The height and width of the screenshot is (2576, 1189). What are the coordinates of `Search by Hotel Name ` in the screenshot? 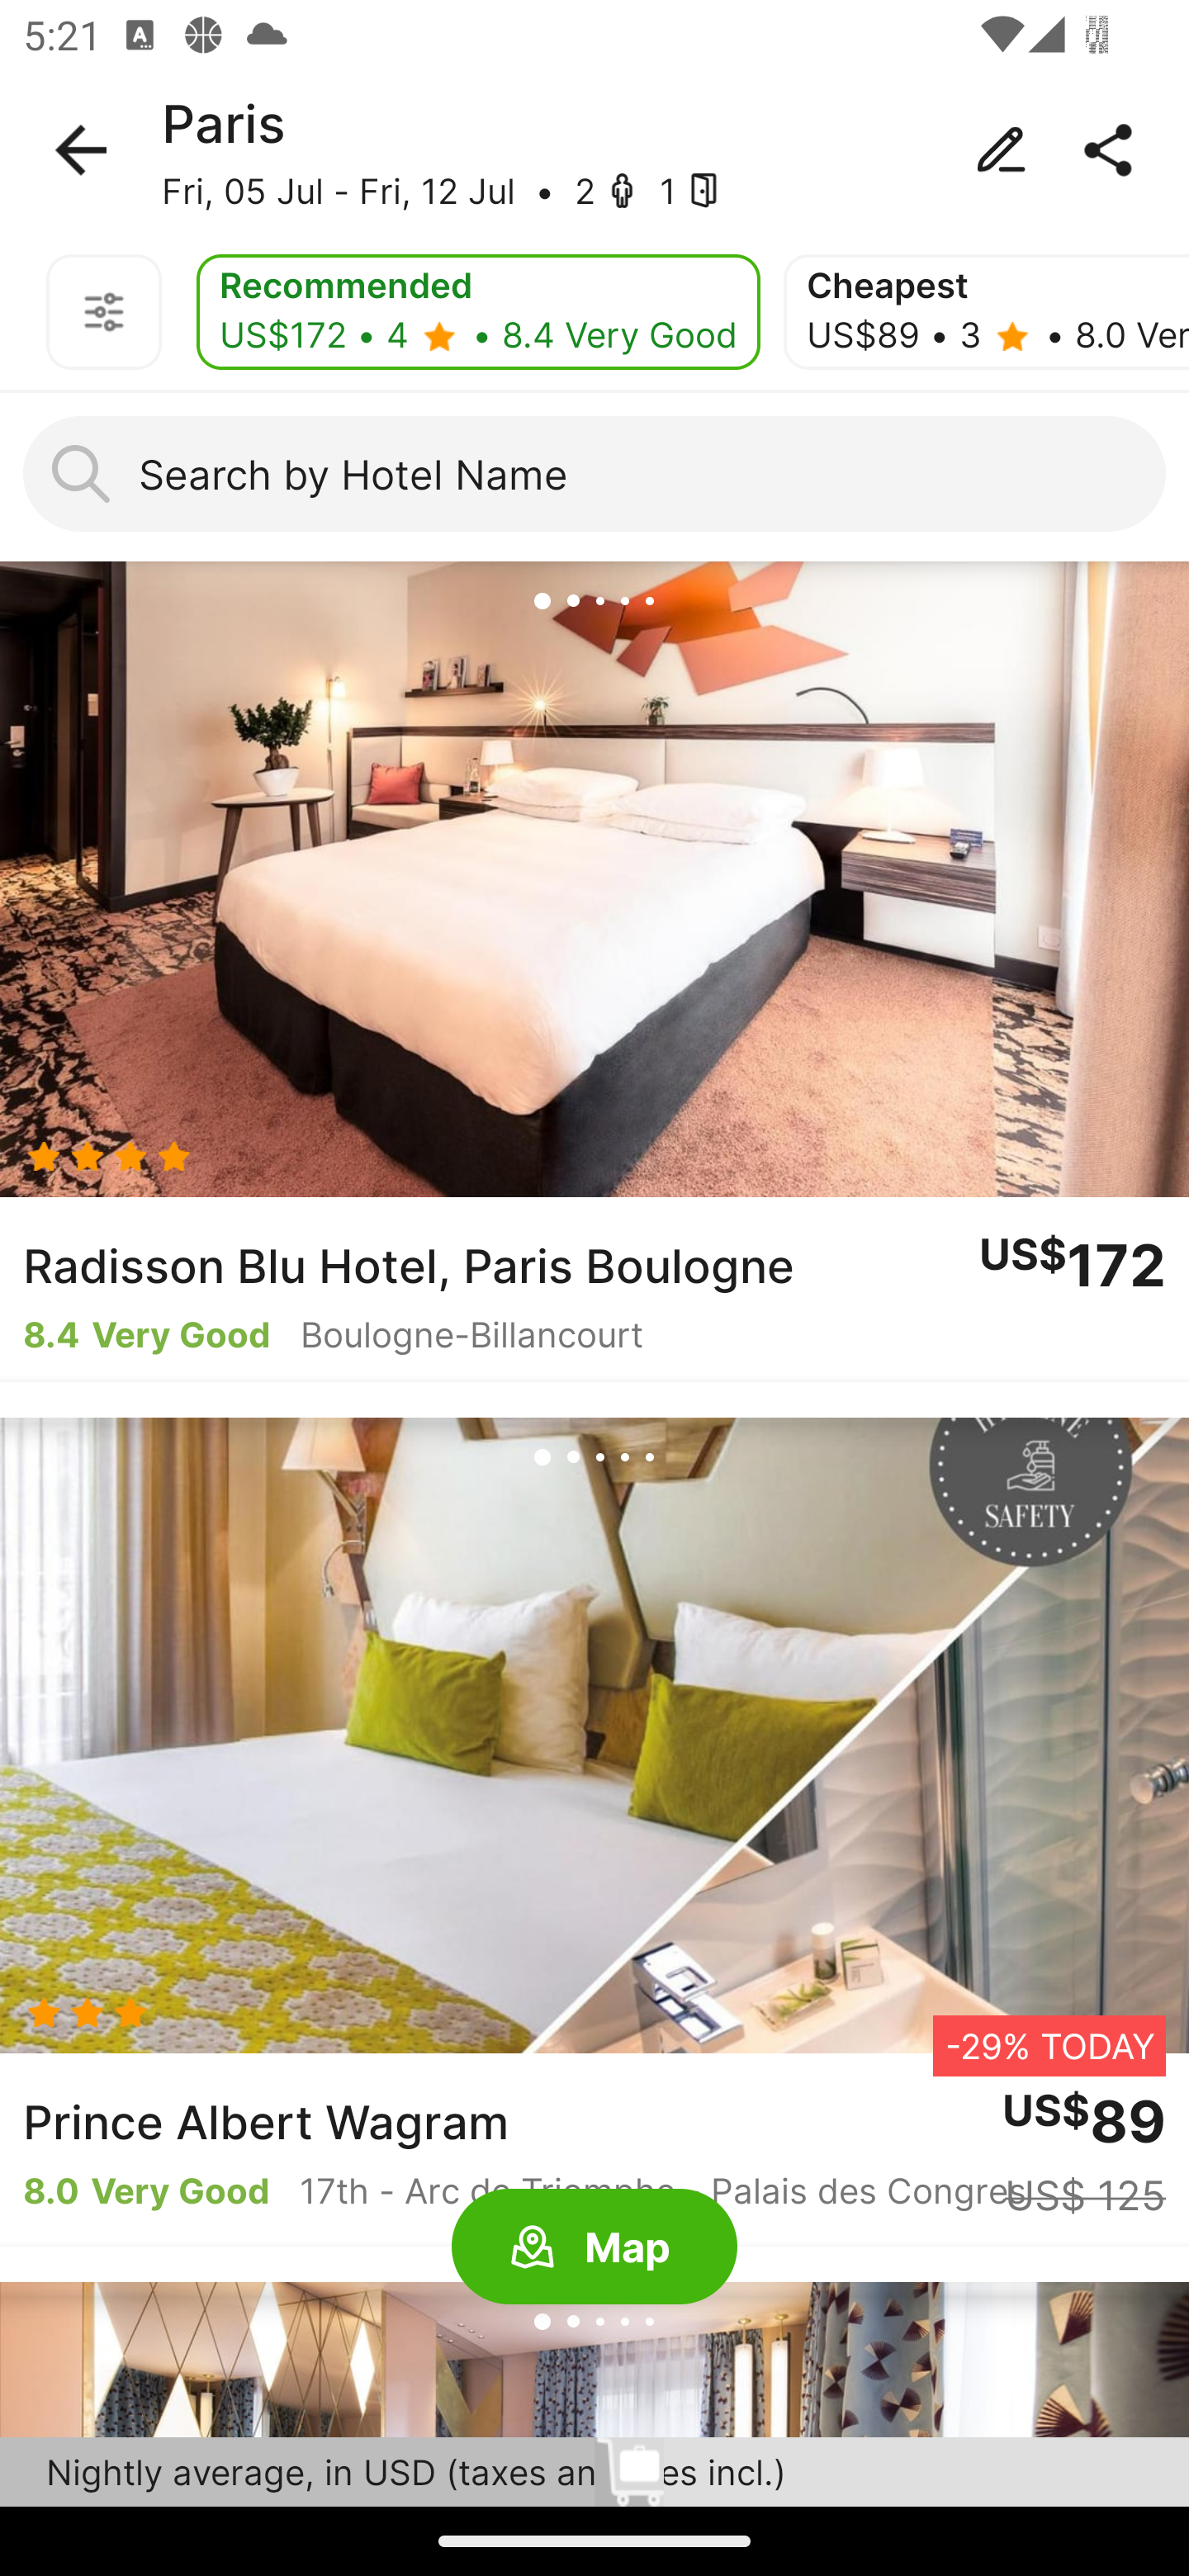 It's located at (594, 474).